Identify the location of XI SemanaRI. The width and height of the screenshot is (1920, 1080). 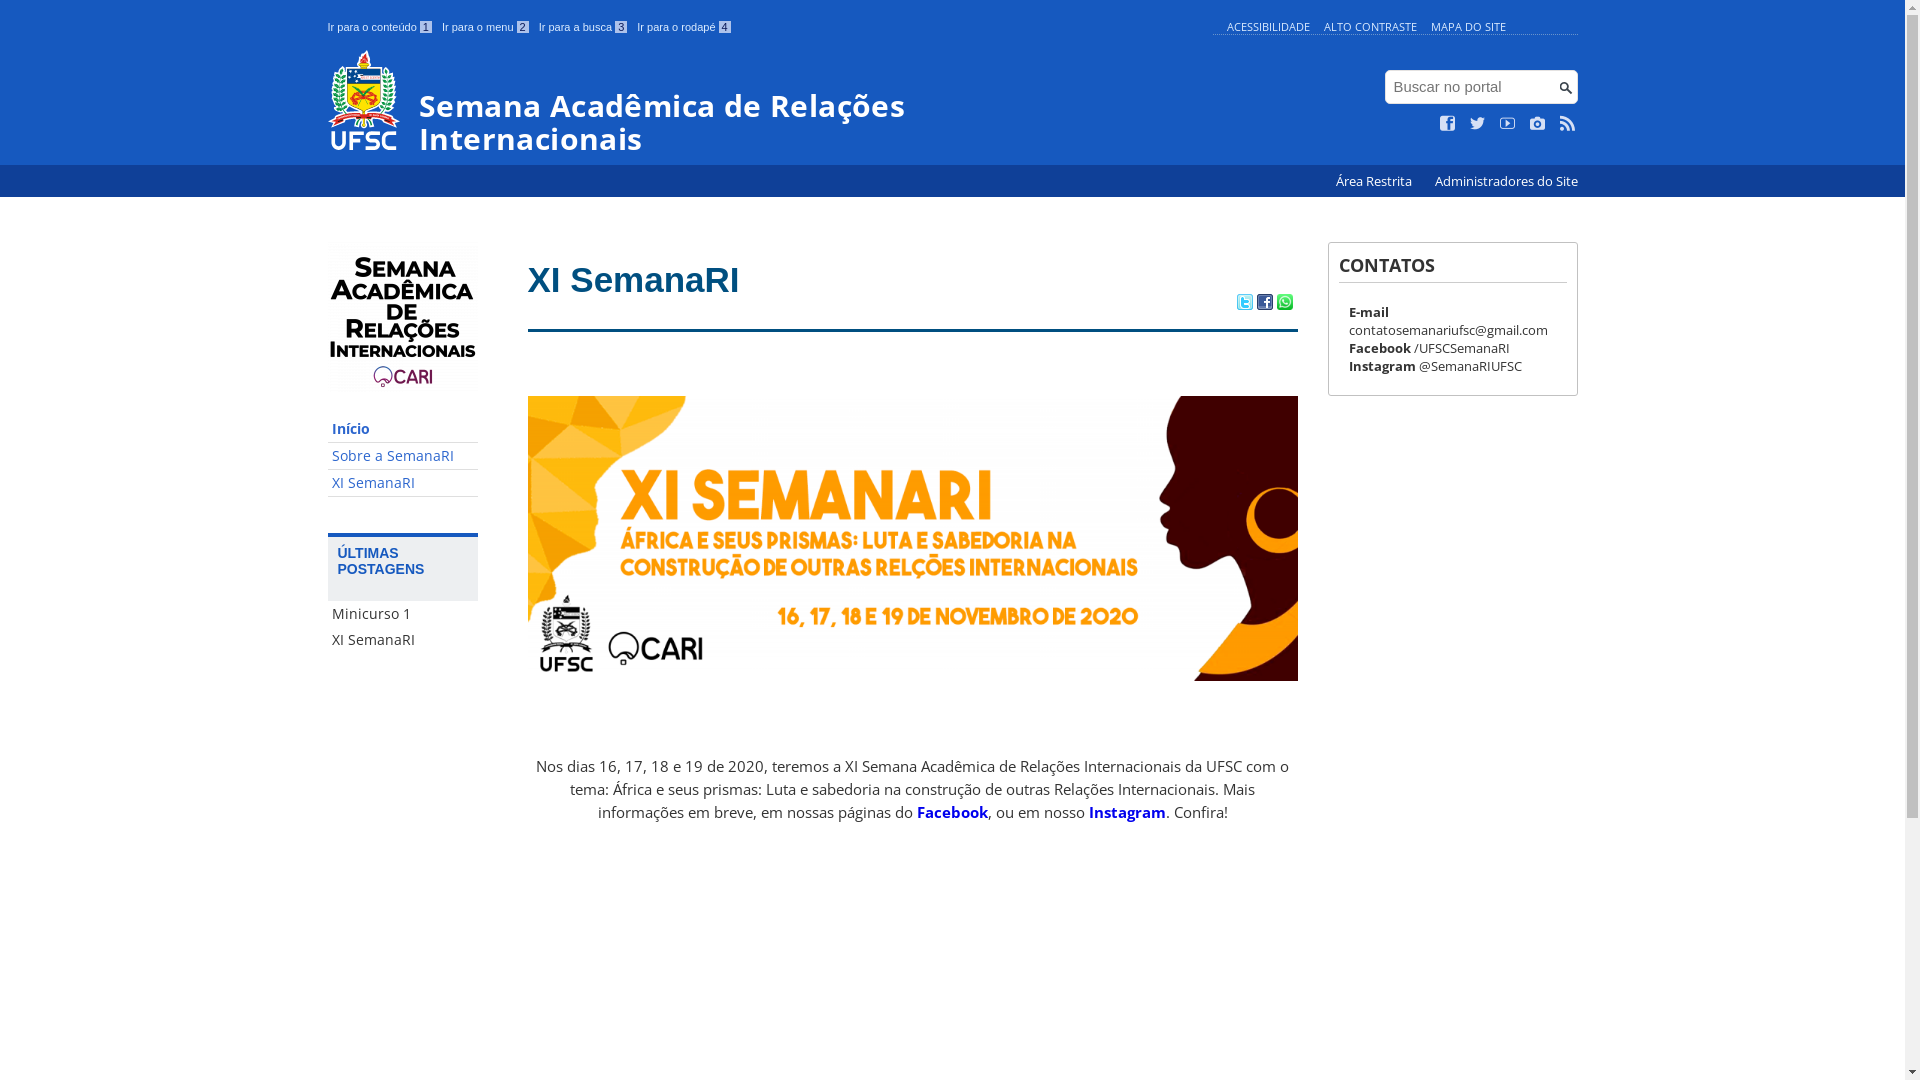
(634, 280).